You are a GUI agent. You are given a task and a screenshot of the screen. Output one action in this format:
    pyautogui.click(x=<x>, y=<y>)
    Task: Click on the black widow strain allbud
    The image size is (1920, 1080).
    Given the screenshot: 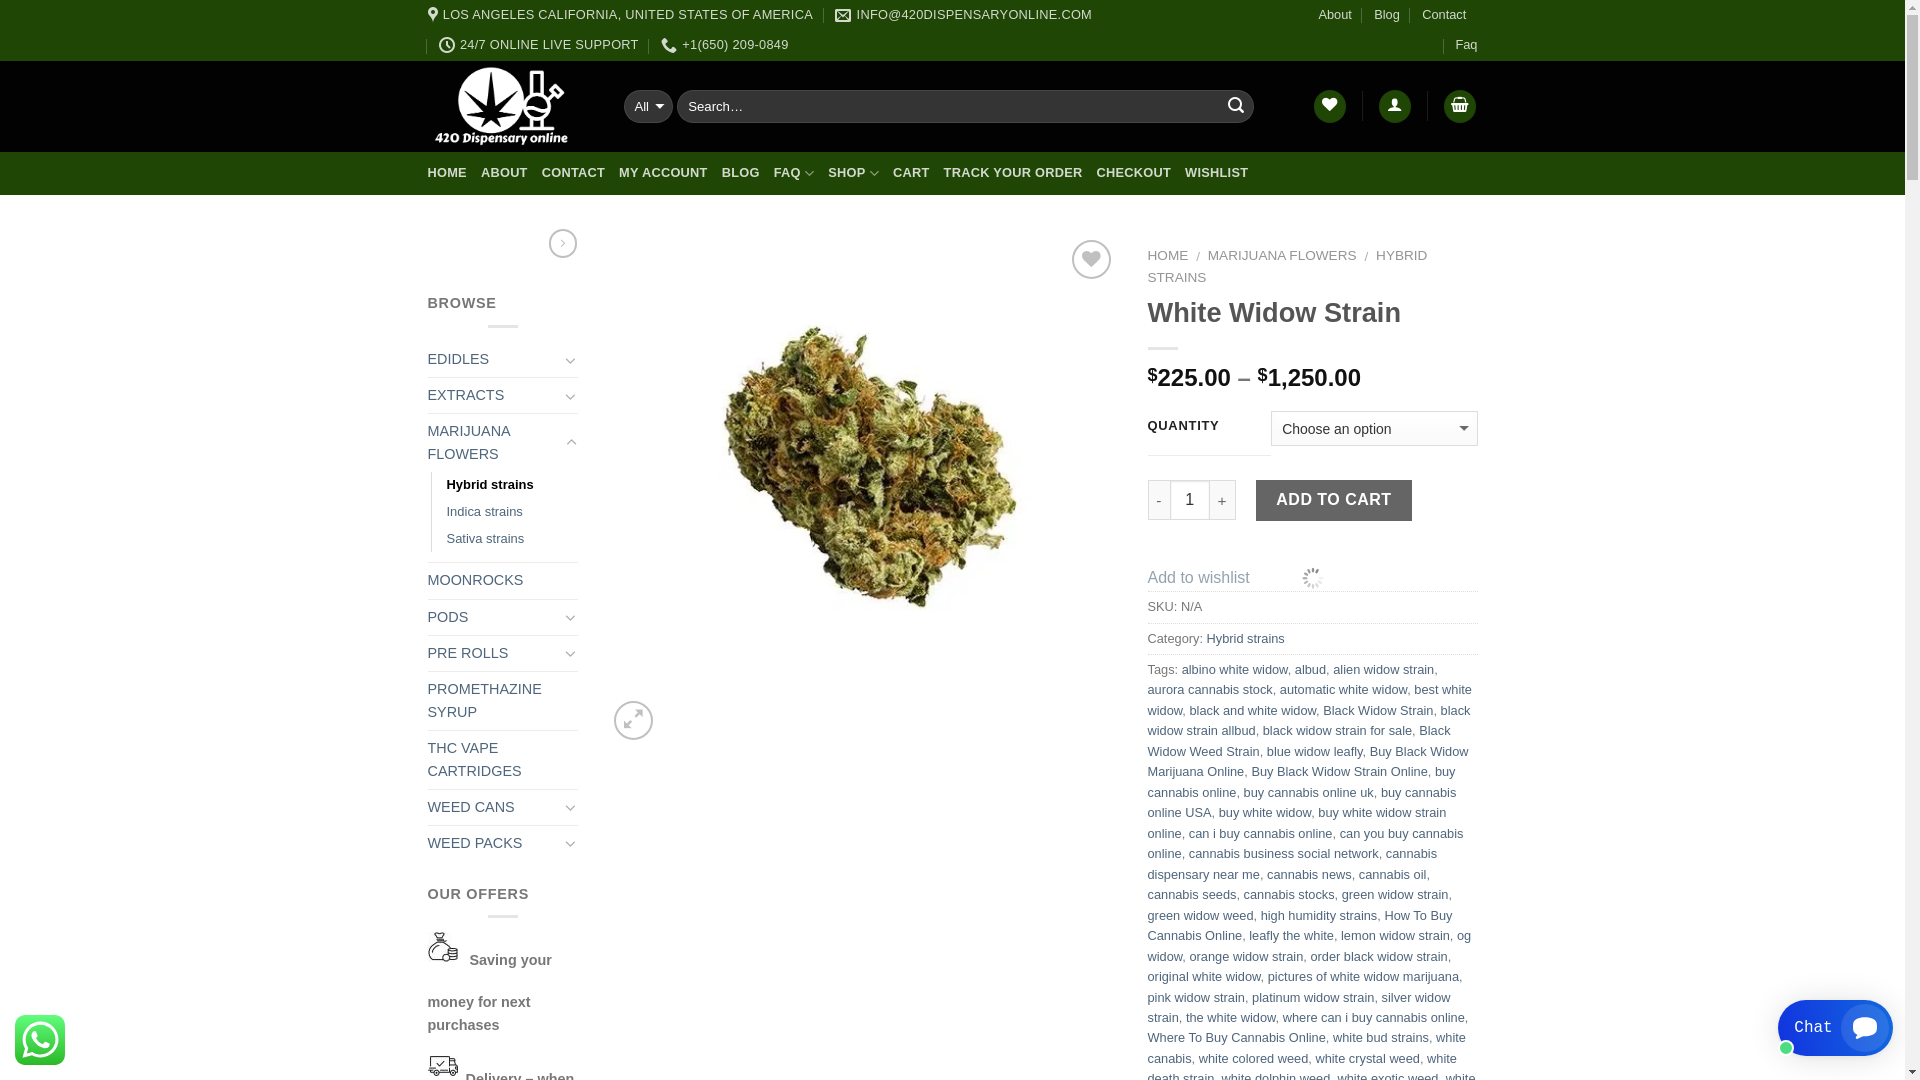 What is the action you would take?
    pyautogui.click(x=1310, y=720)
    